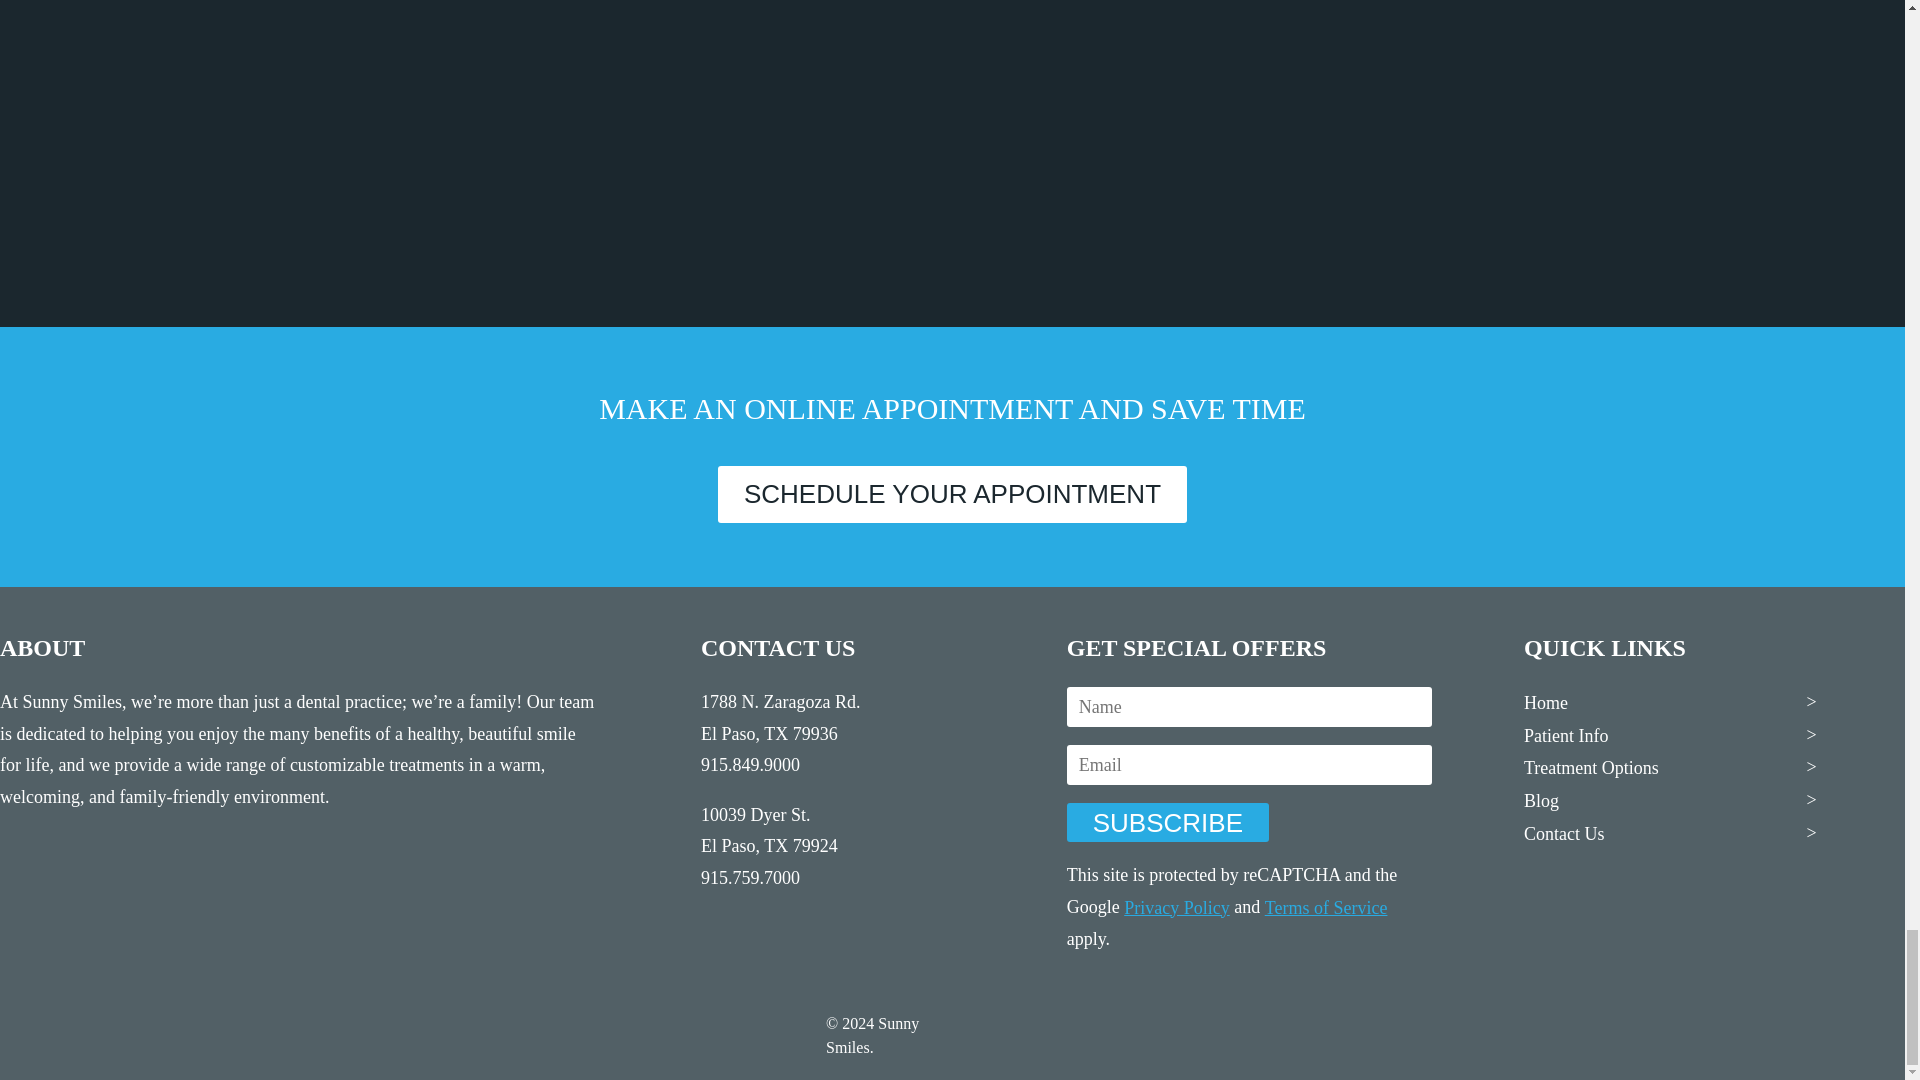  What do you see at coordinates (1168, 822) in the screenshot?
I see `Subscribe` at bounding box center [1168, 822].